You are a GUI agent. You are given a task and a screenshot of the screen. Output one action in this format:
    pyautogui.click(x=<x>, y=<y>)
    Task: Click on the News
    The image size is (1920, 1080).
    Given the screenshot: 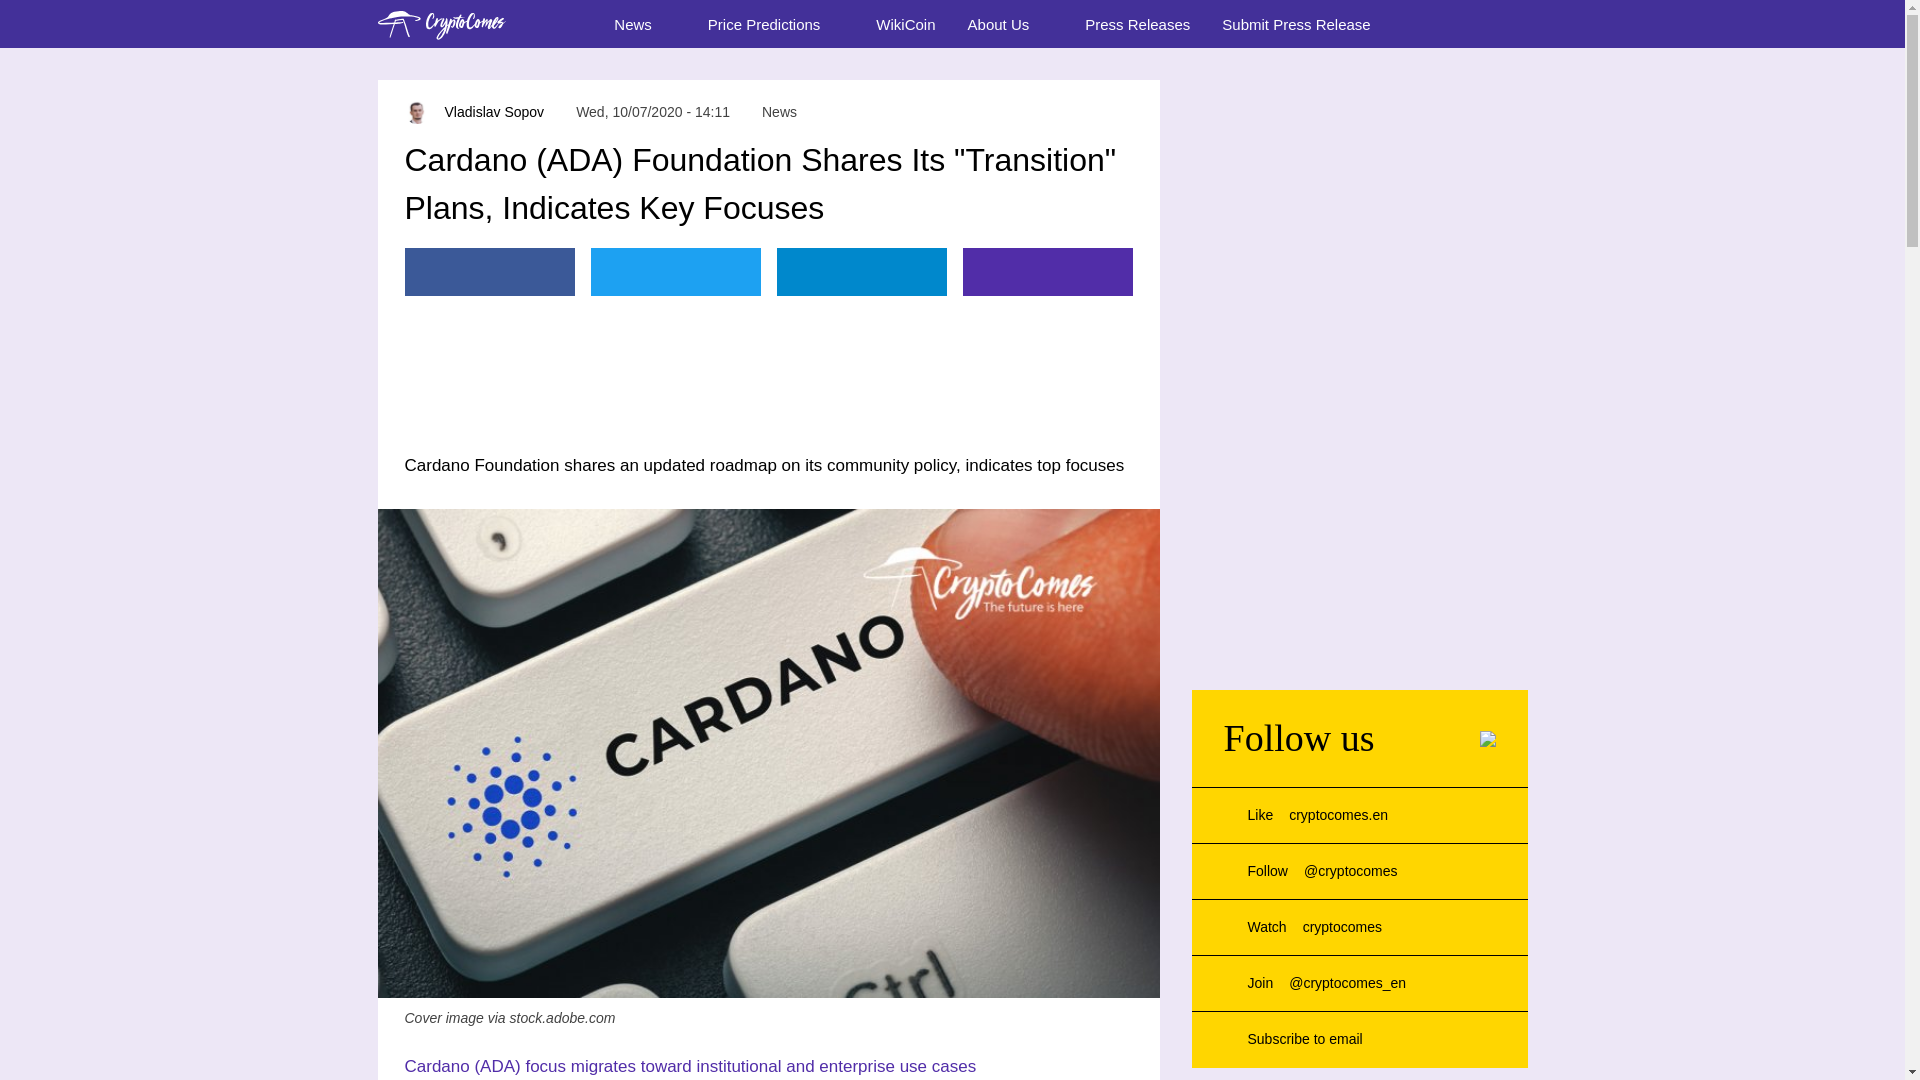 What is the action you would take?
    pyautogui.click(x=779, y=112)
    